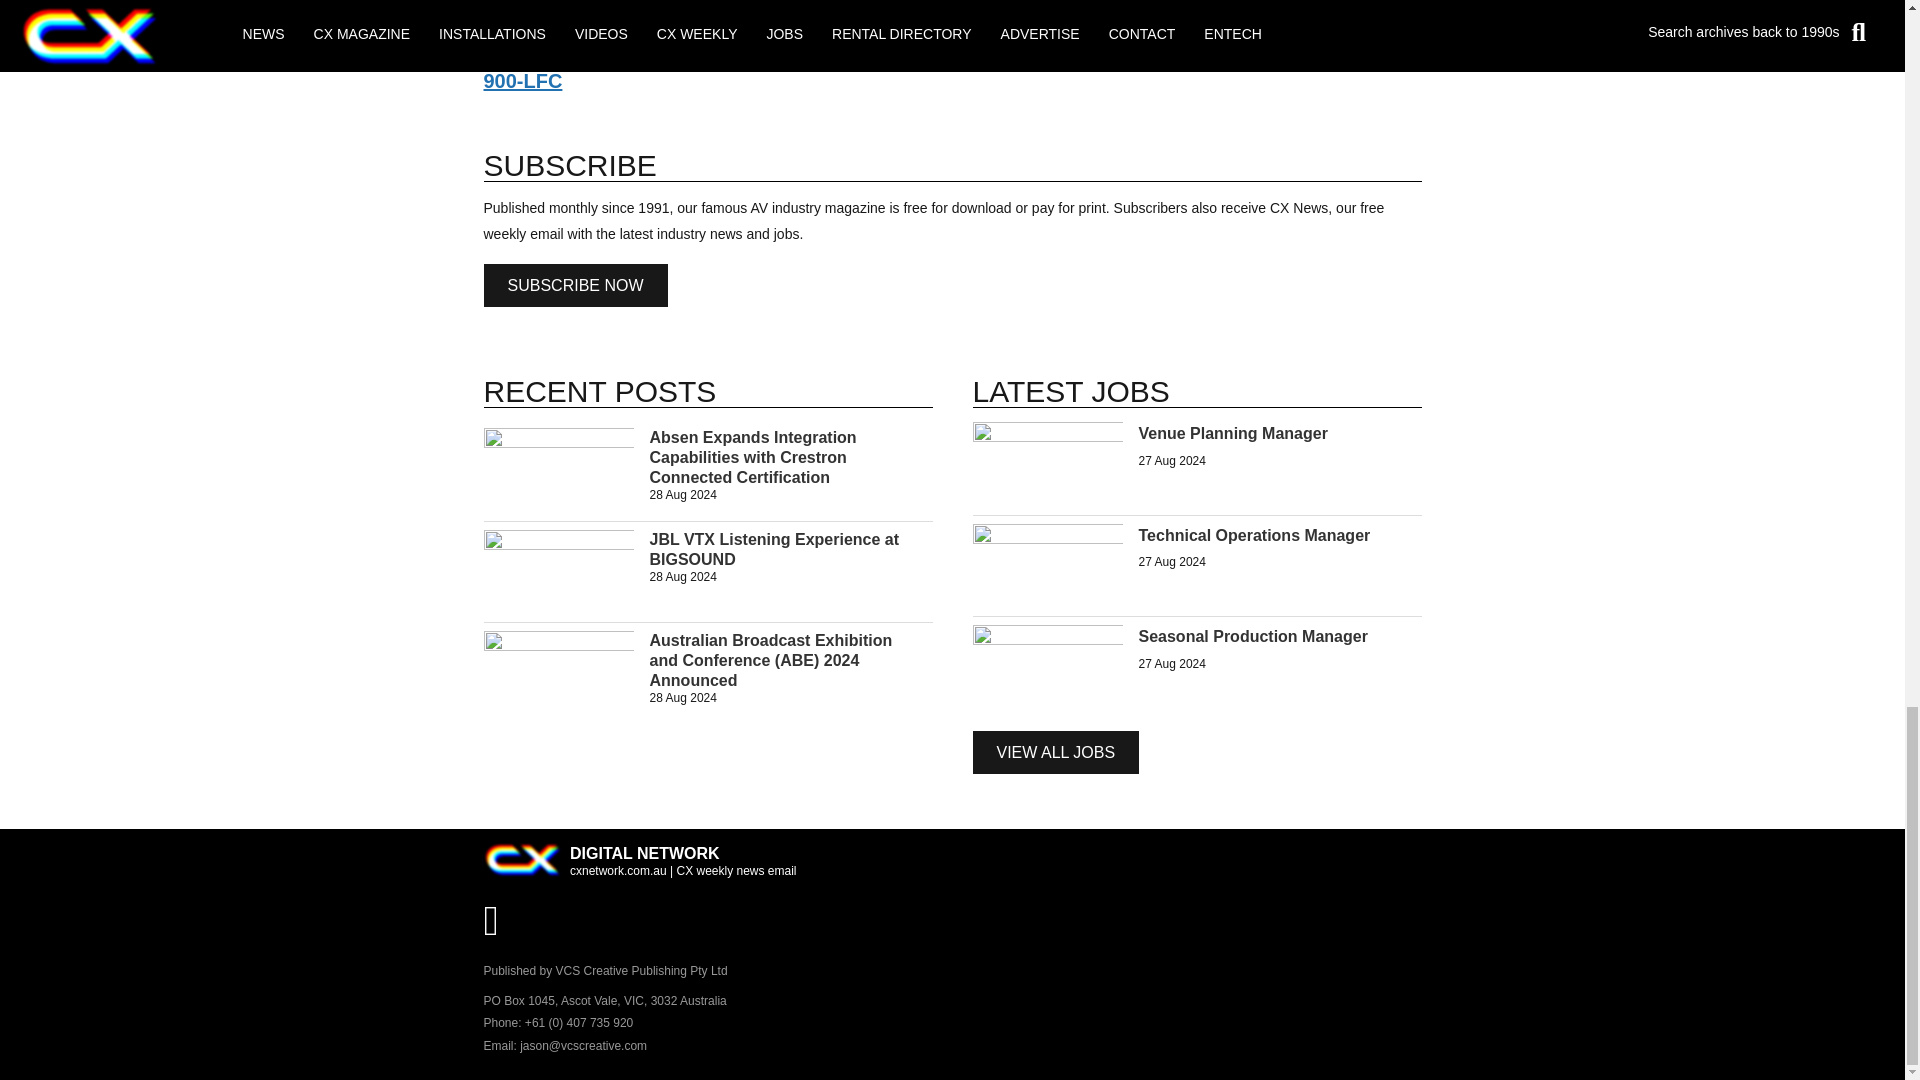  What do you see at coordinates (1046, 462) in the screenshot?
I see `Venue Planning Manager` at bounding box center [1046, 462].